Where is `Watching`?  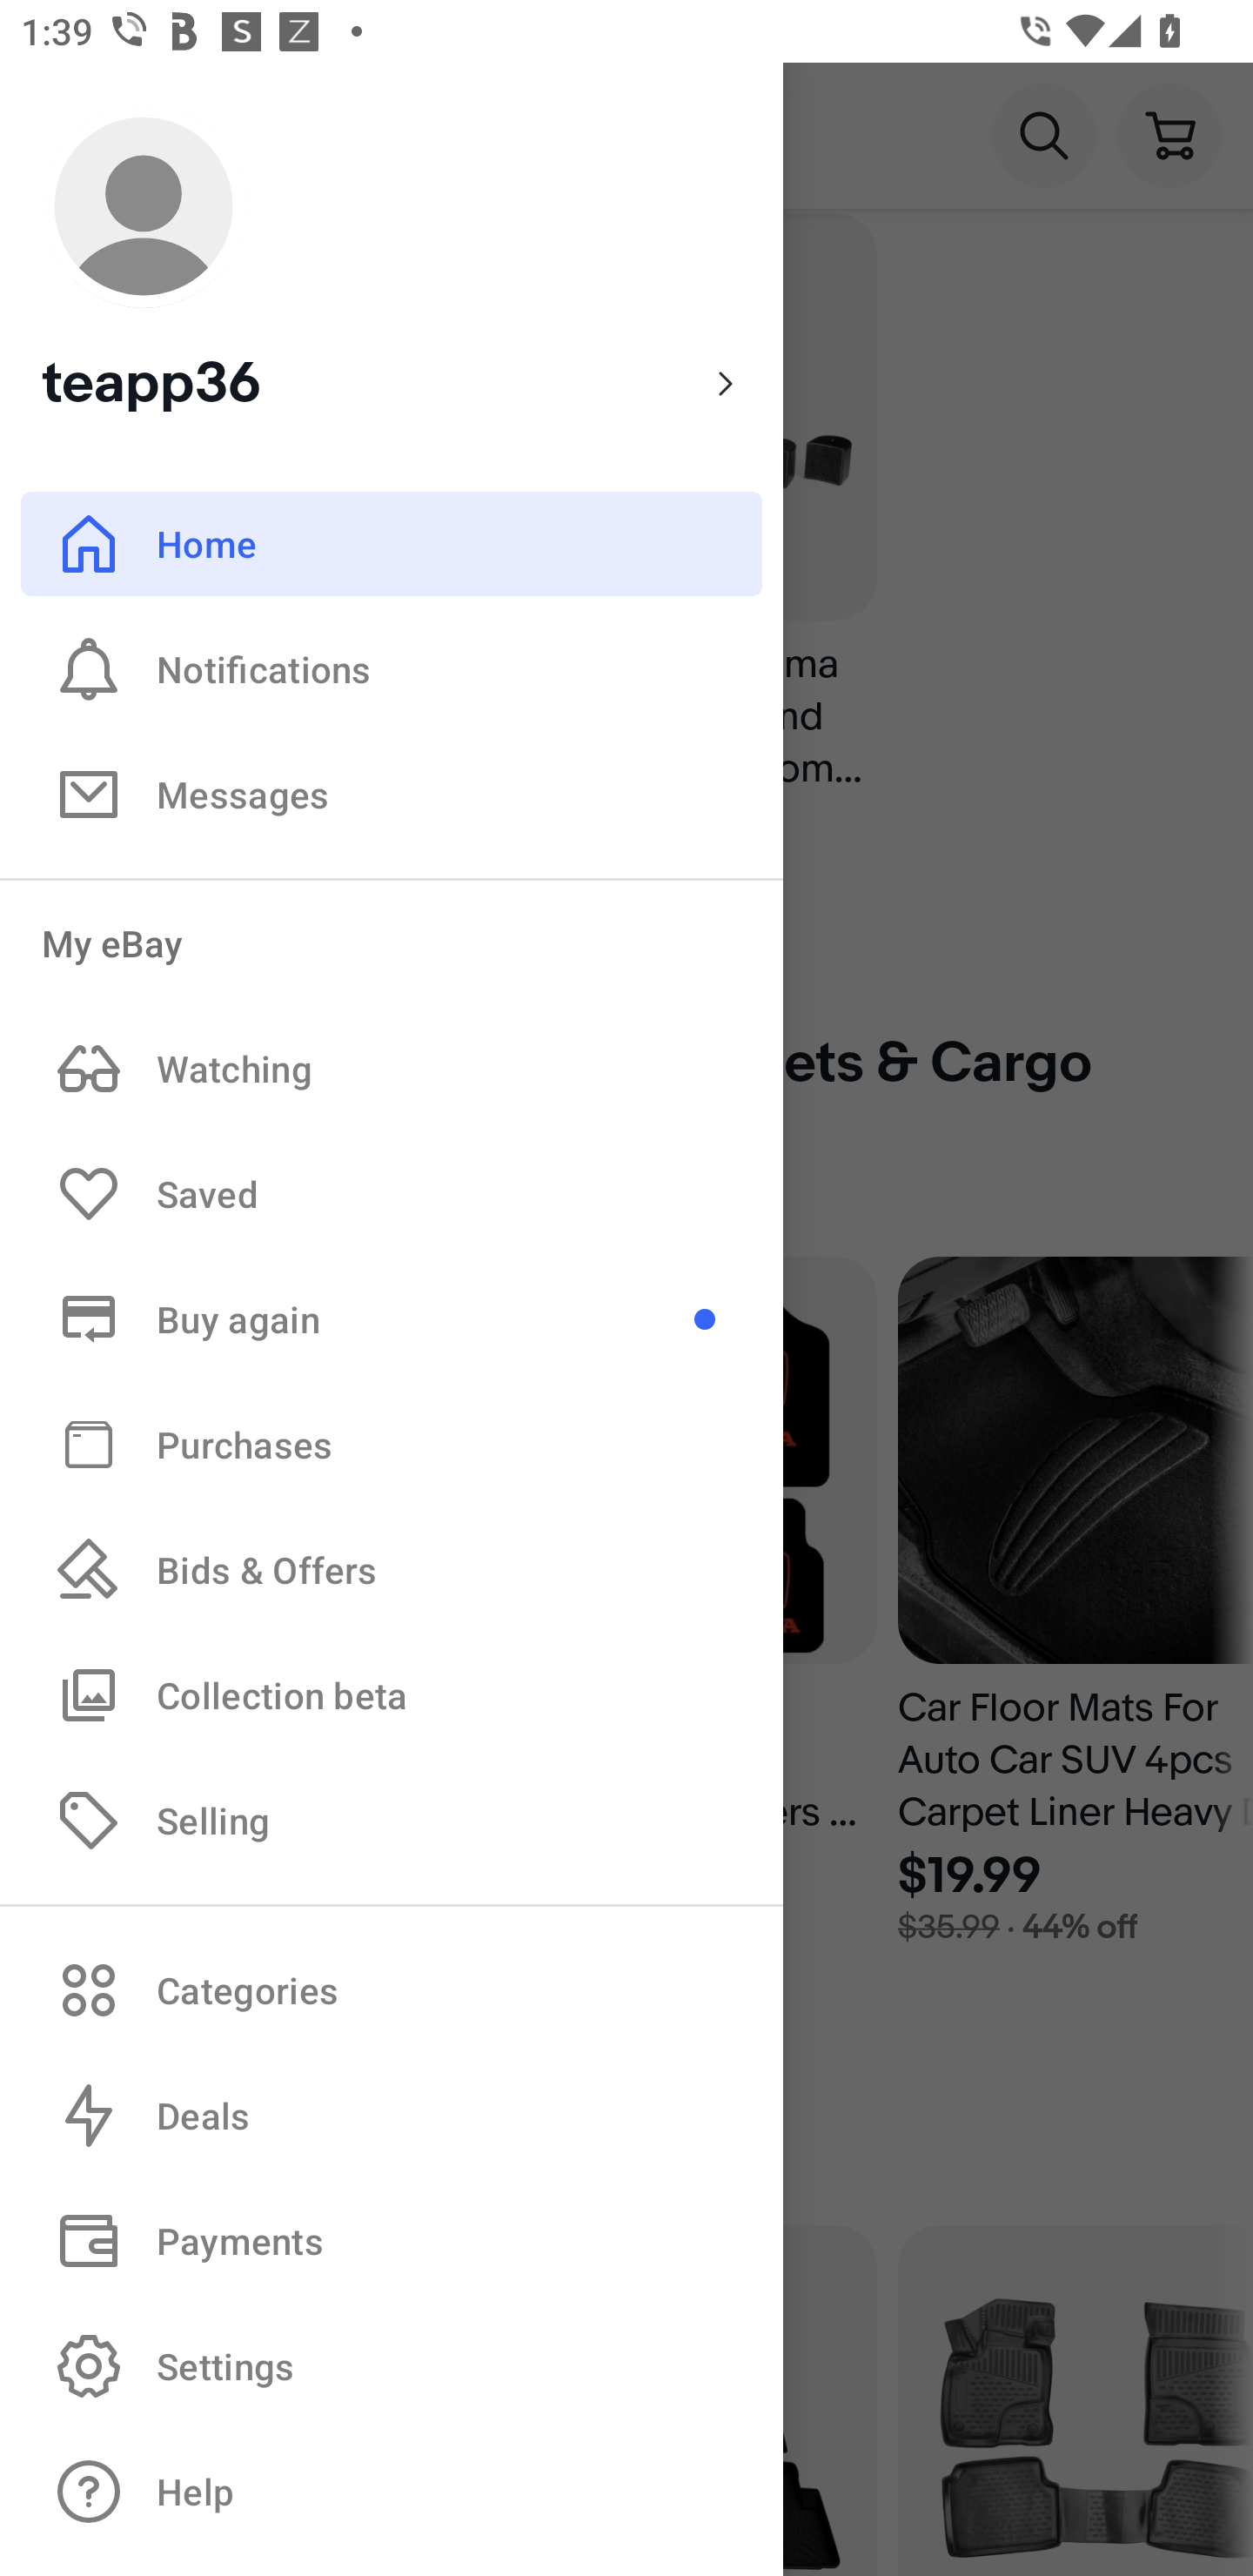 Watching is located at coordinates (392, 1069).